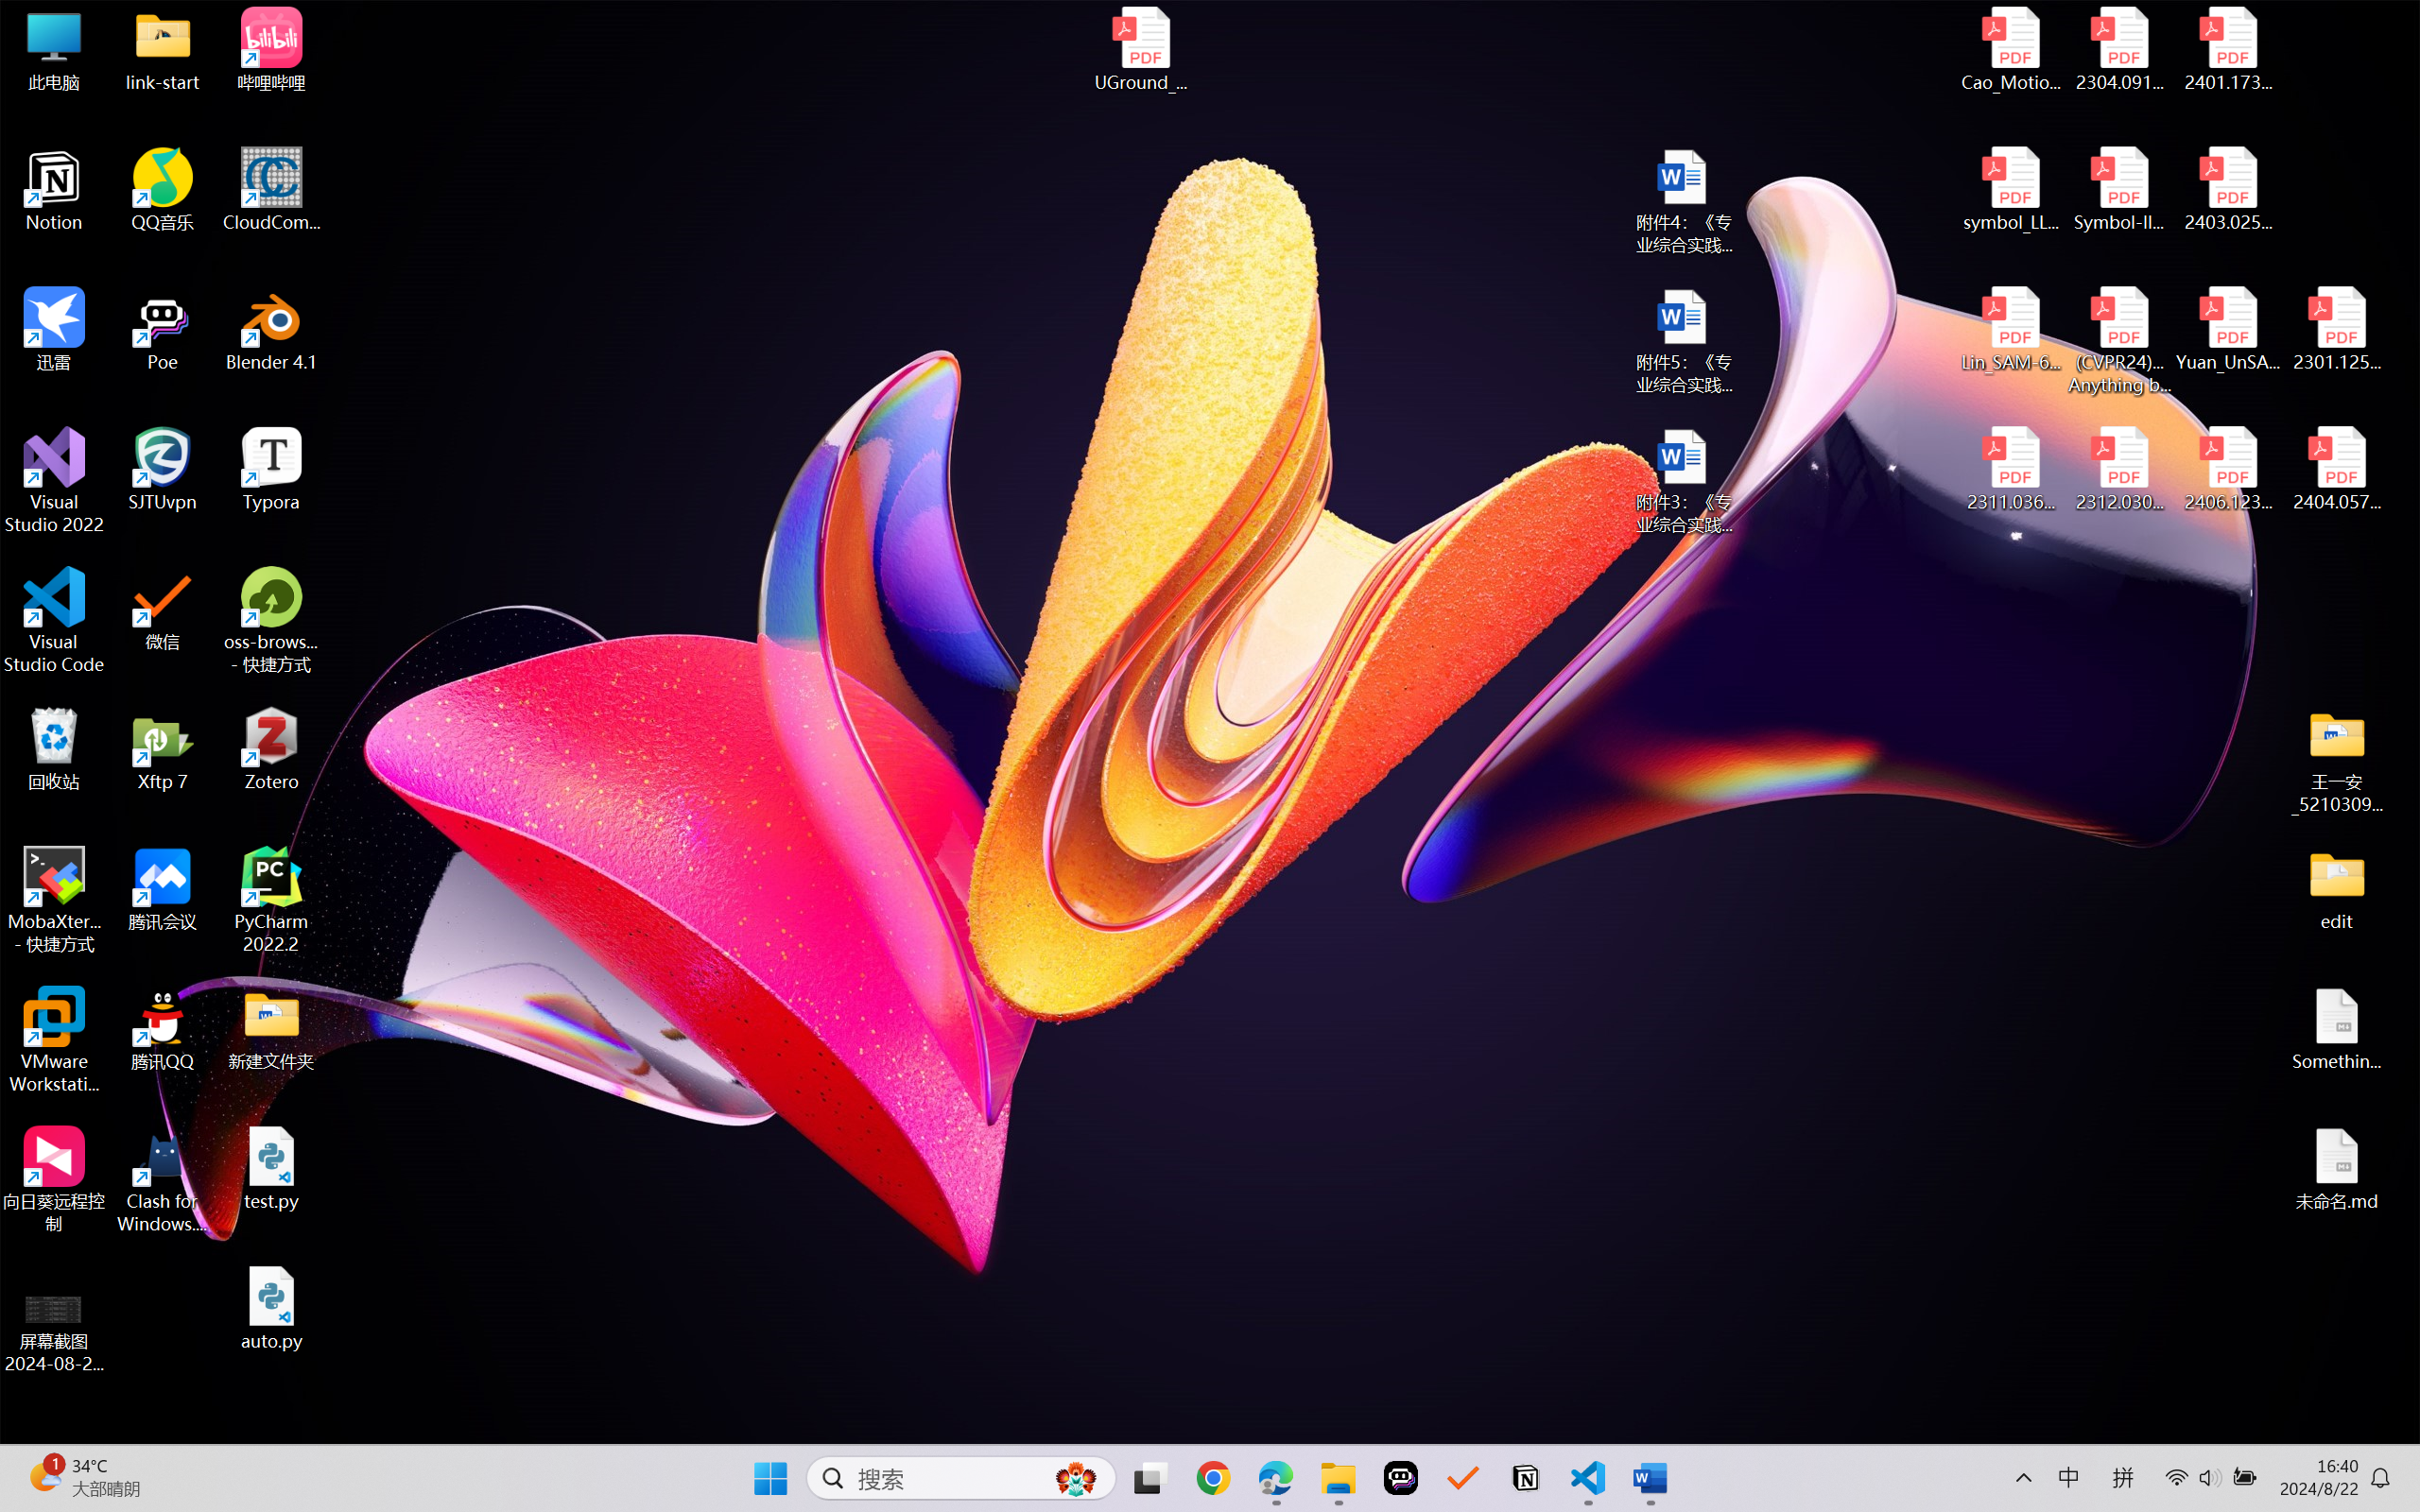  Describe the element at coordinates (1140, 49) in the screenshot. I see `UGround_paper.pdf` at that location.